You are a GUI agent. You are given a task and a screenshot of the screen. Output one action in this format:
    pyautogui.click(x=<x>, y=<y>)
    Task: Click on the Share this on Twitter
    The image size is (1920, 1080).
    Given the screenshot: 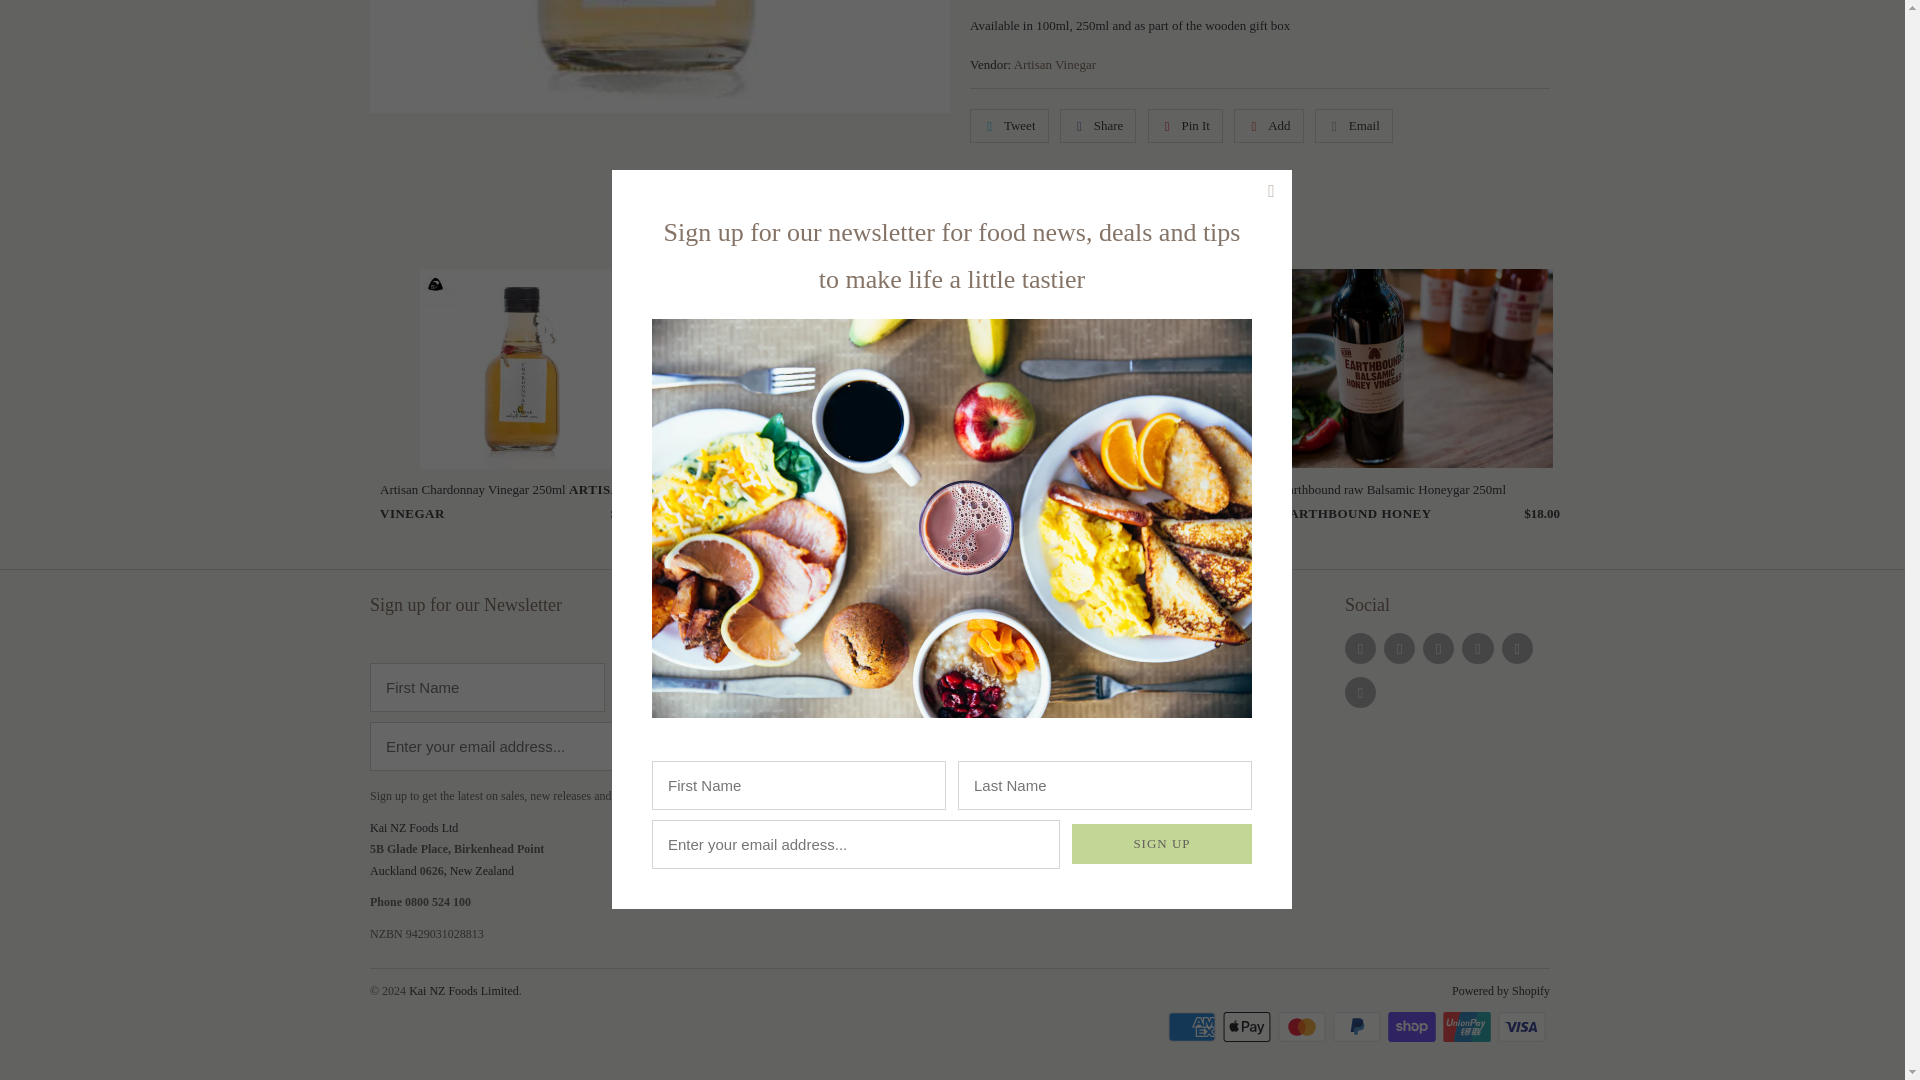 What is the action you would take?
    pyautogui.click(x=1008, y=126)
    